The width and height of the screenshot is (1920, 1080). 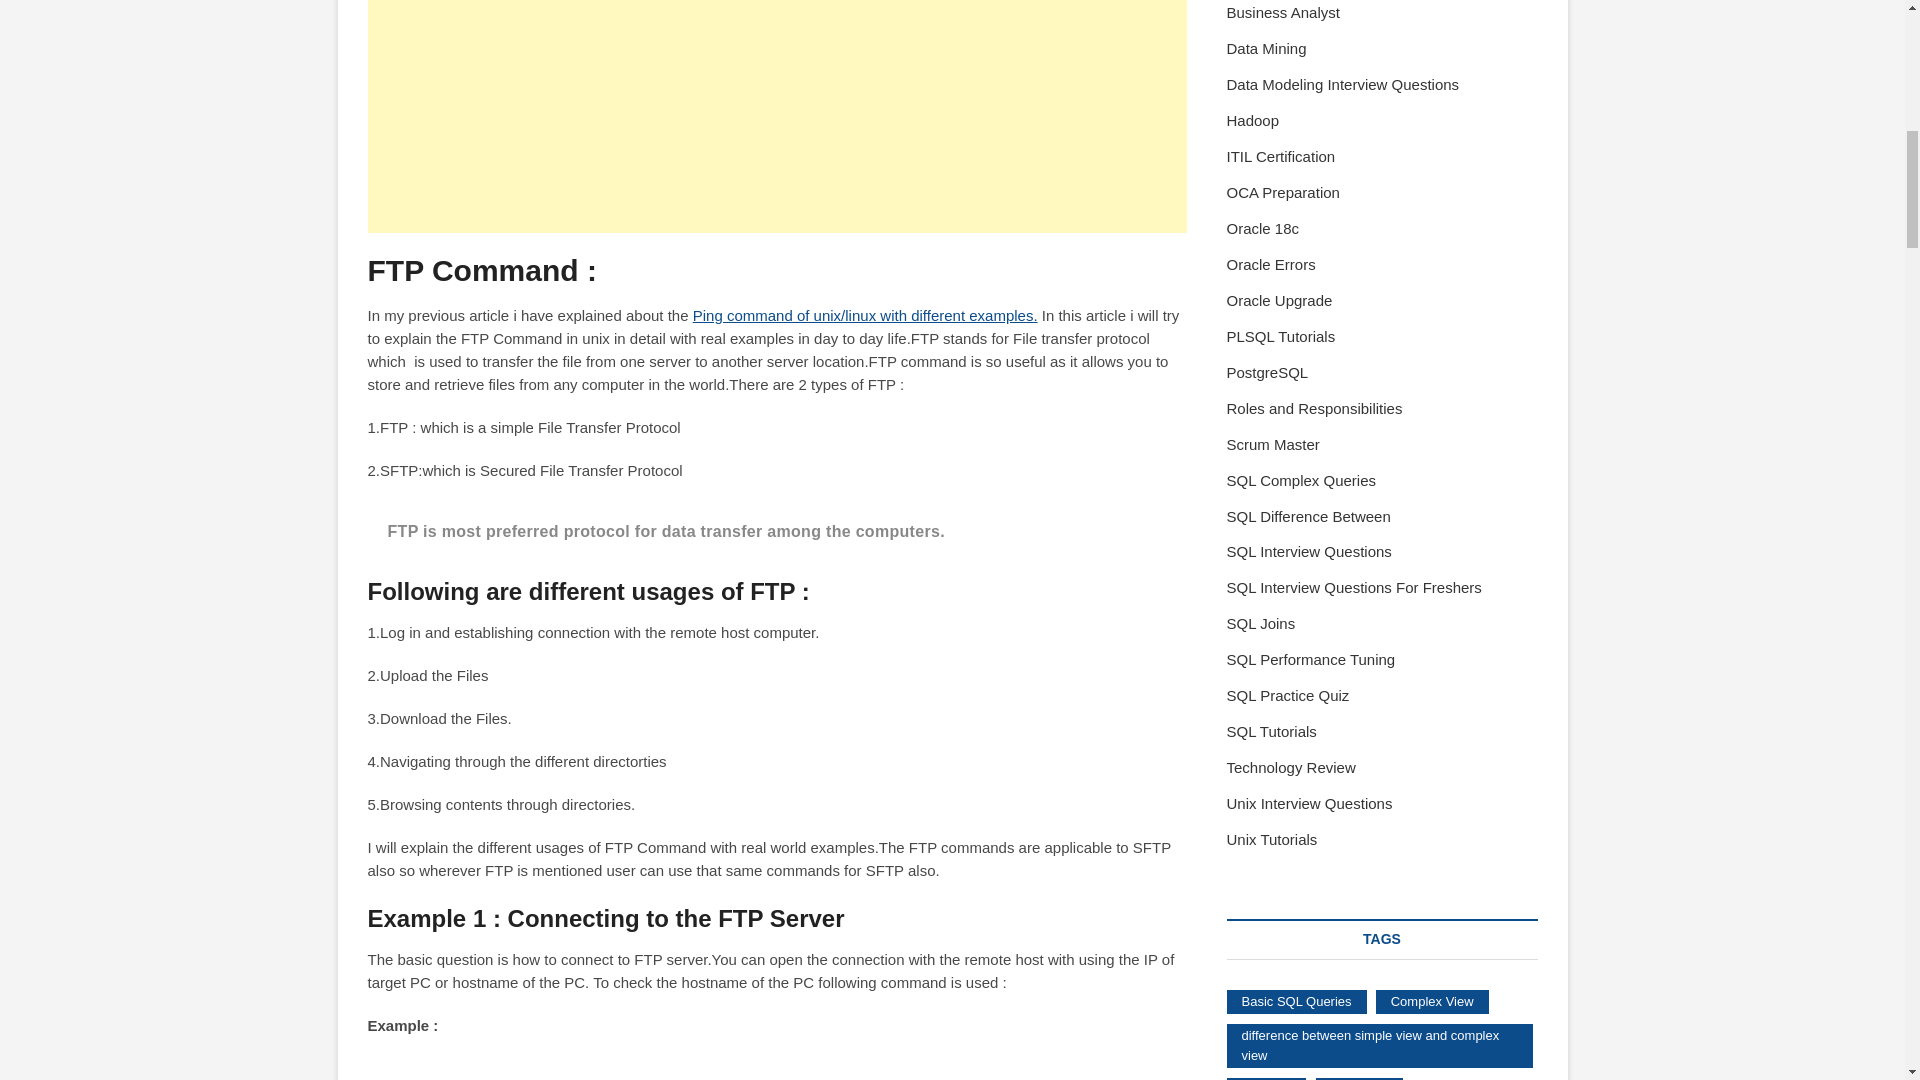 What do you see at coordinates (1266, 48) in the screenshot?
I see `Data Mining` at bounding box center [1266, 48].